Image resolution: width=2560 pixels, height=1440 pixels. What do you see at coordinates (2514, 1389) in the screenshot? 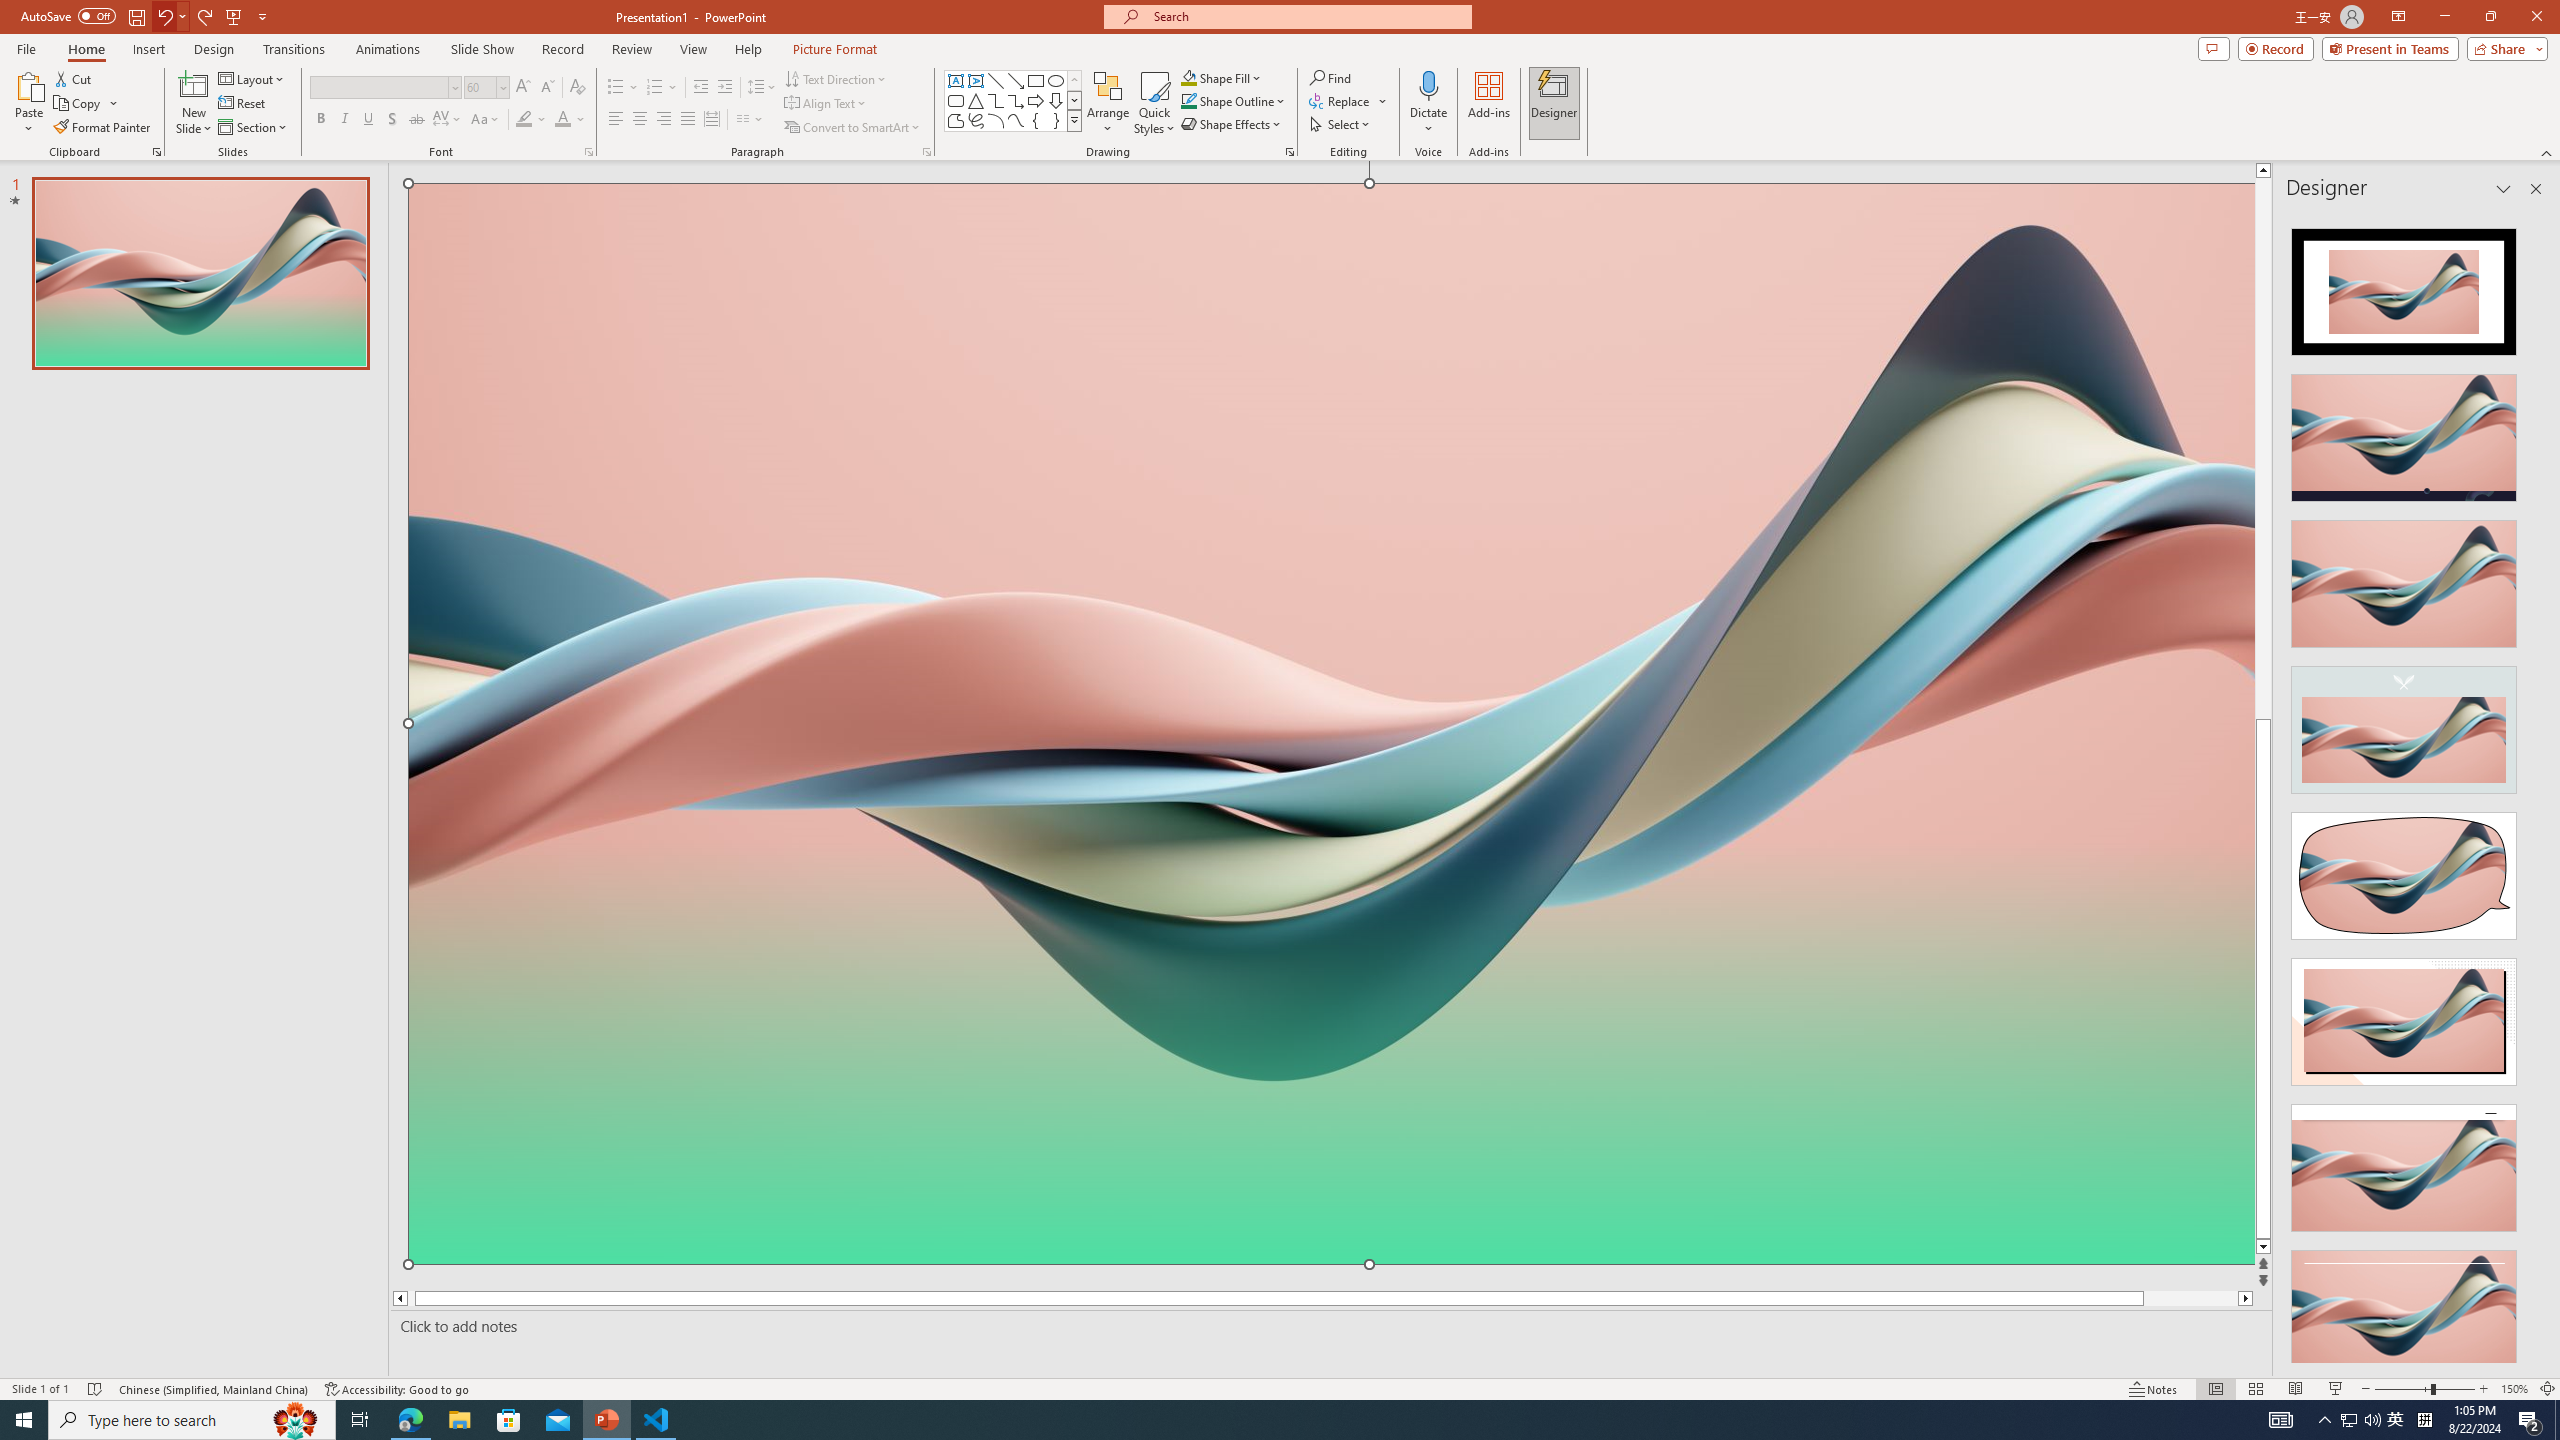
I see `Zoom 150%` at bounding box center [2514, 1389].